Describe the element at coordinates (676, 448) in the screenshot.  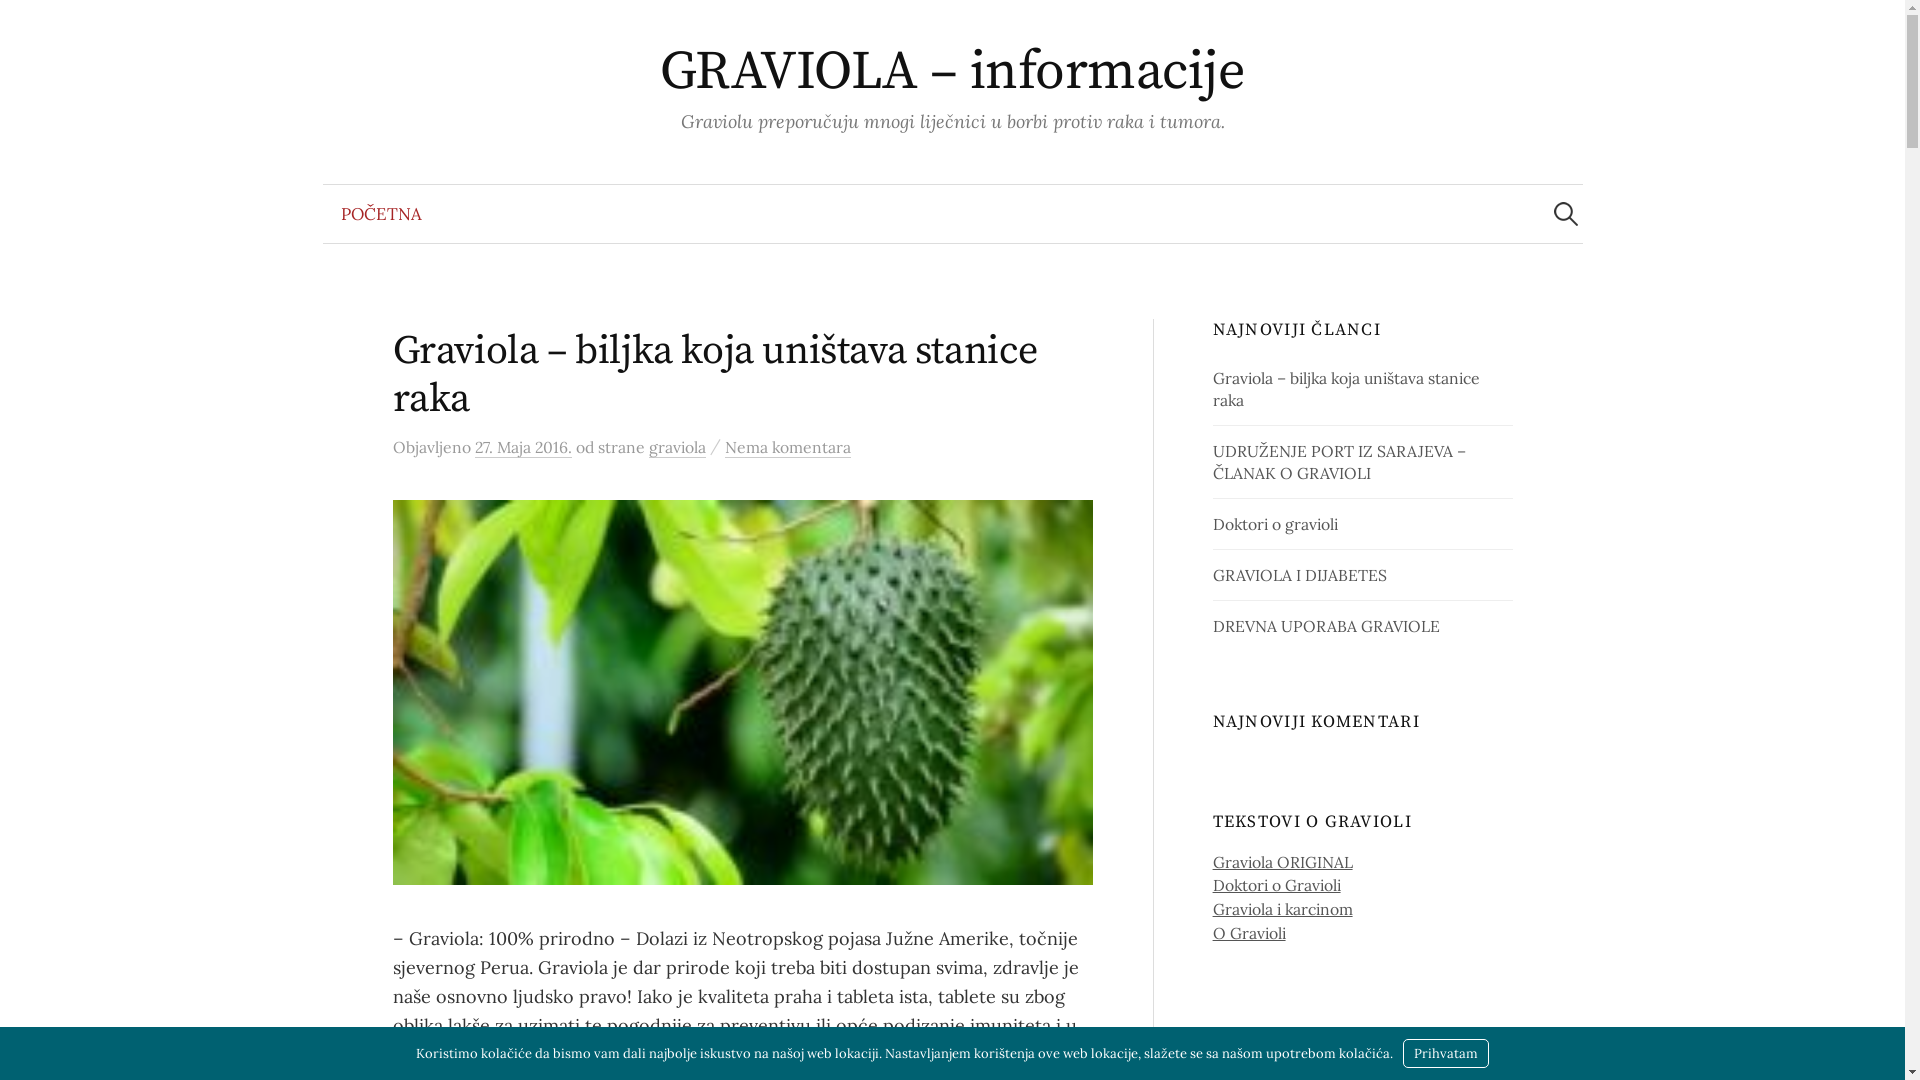
I see `graviola` at that location.